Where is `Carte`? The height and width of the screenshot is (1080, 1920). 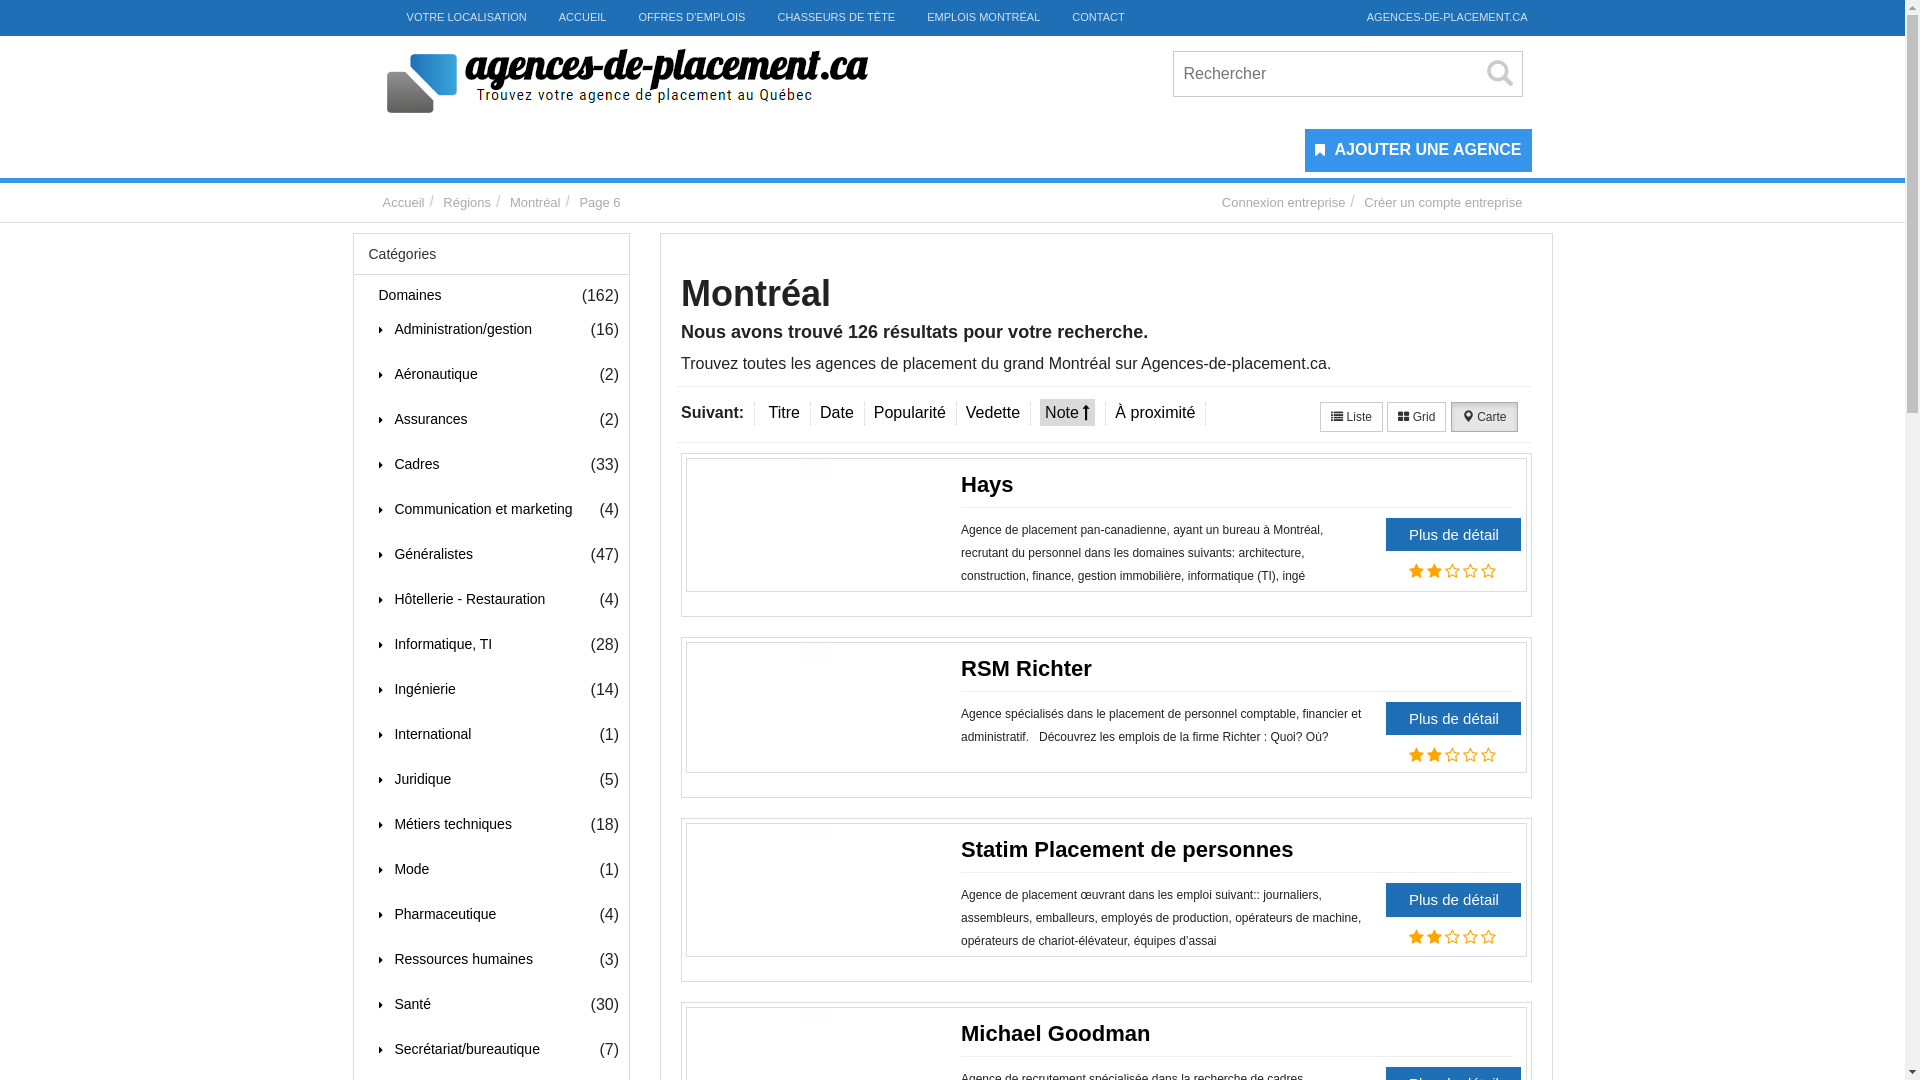 Carte is located at coordinates (1484, 417).